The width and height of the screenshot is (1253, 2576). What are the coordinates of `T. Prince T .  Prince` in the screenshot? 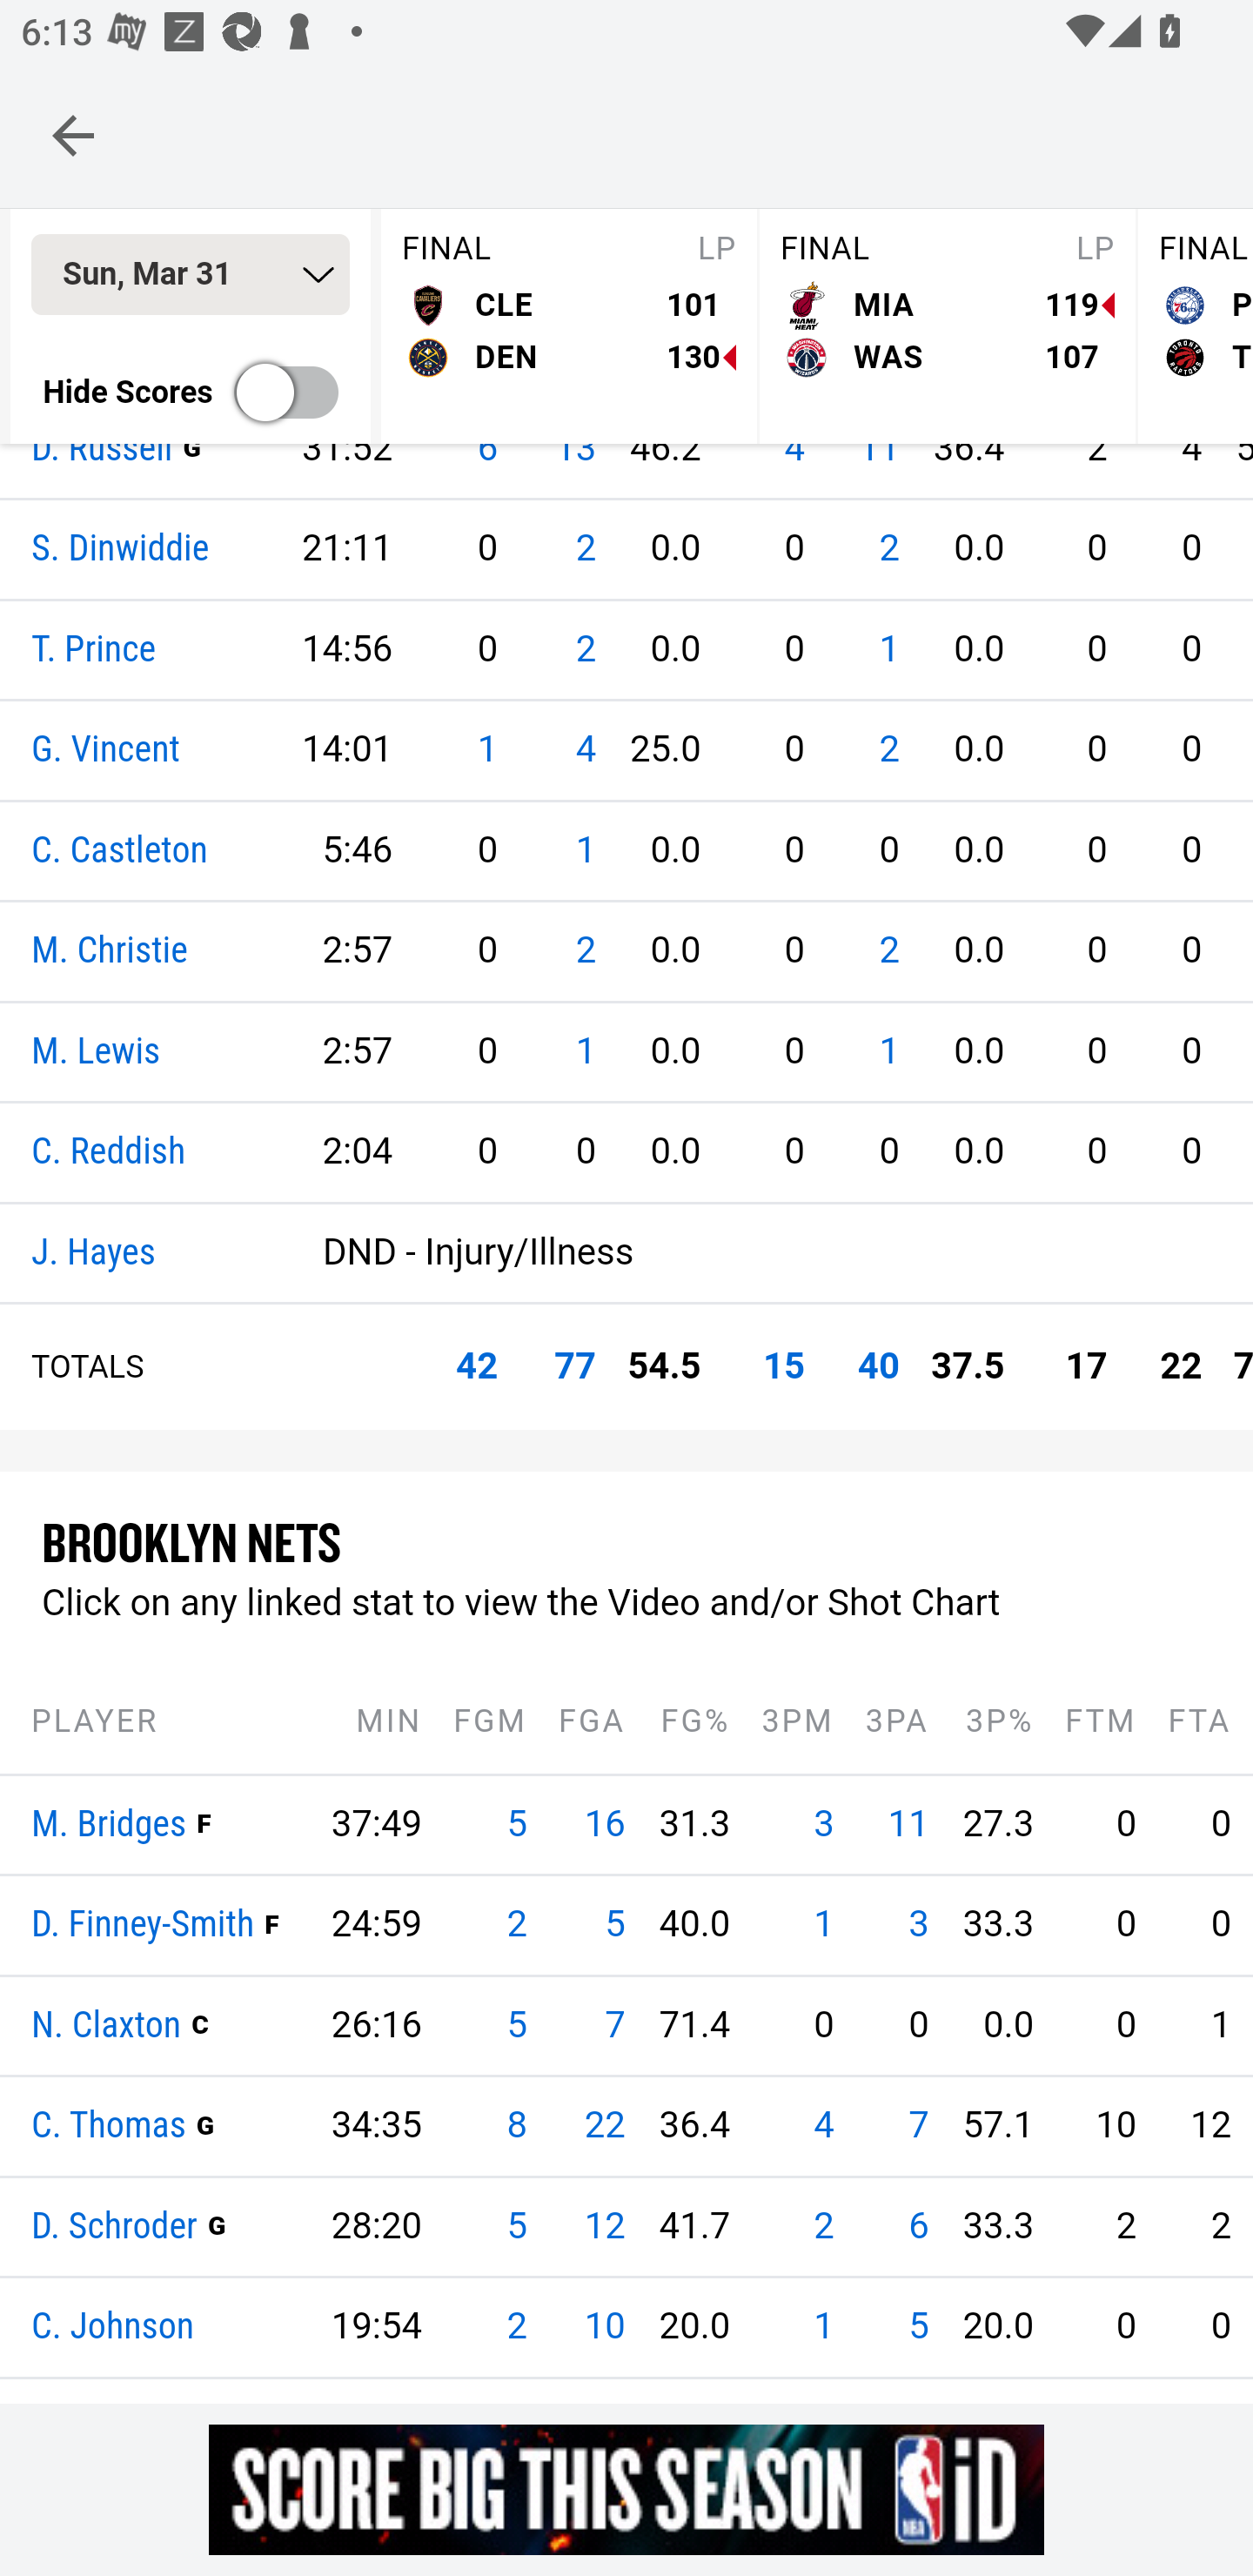 It's located at (94, 649).